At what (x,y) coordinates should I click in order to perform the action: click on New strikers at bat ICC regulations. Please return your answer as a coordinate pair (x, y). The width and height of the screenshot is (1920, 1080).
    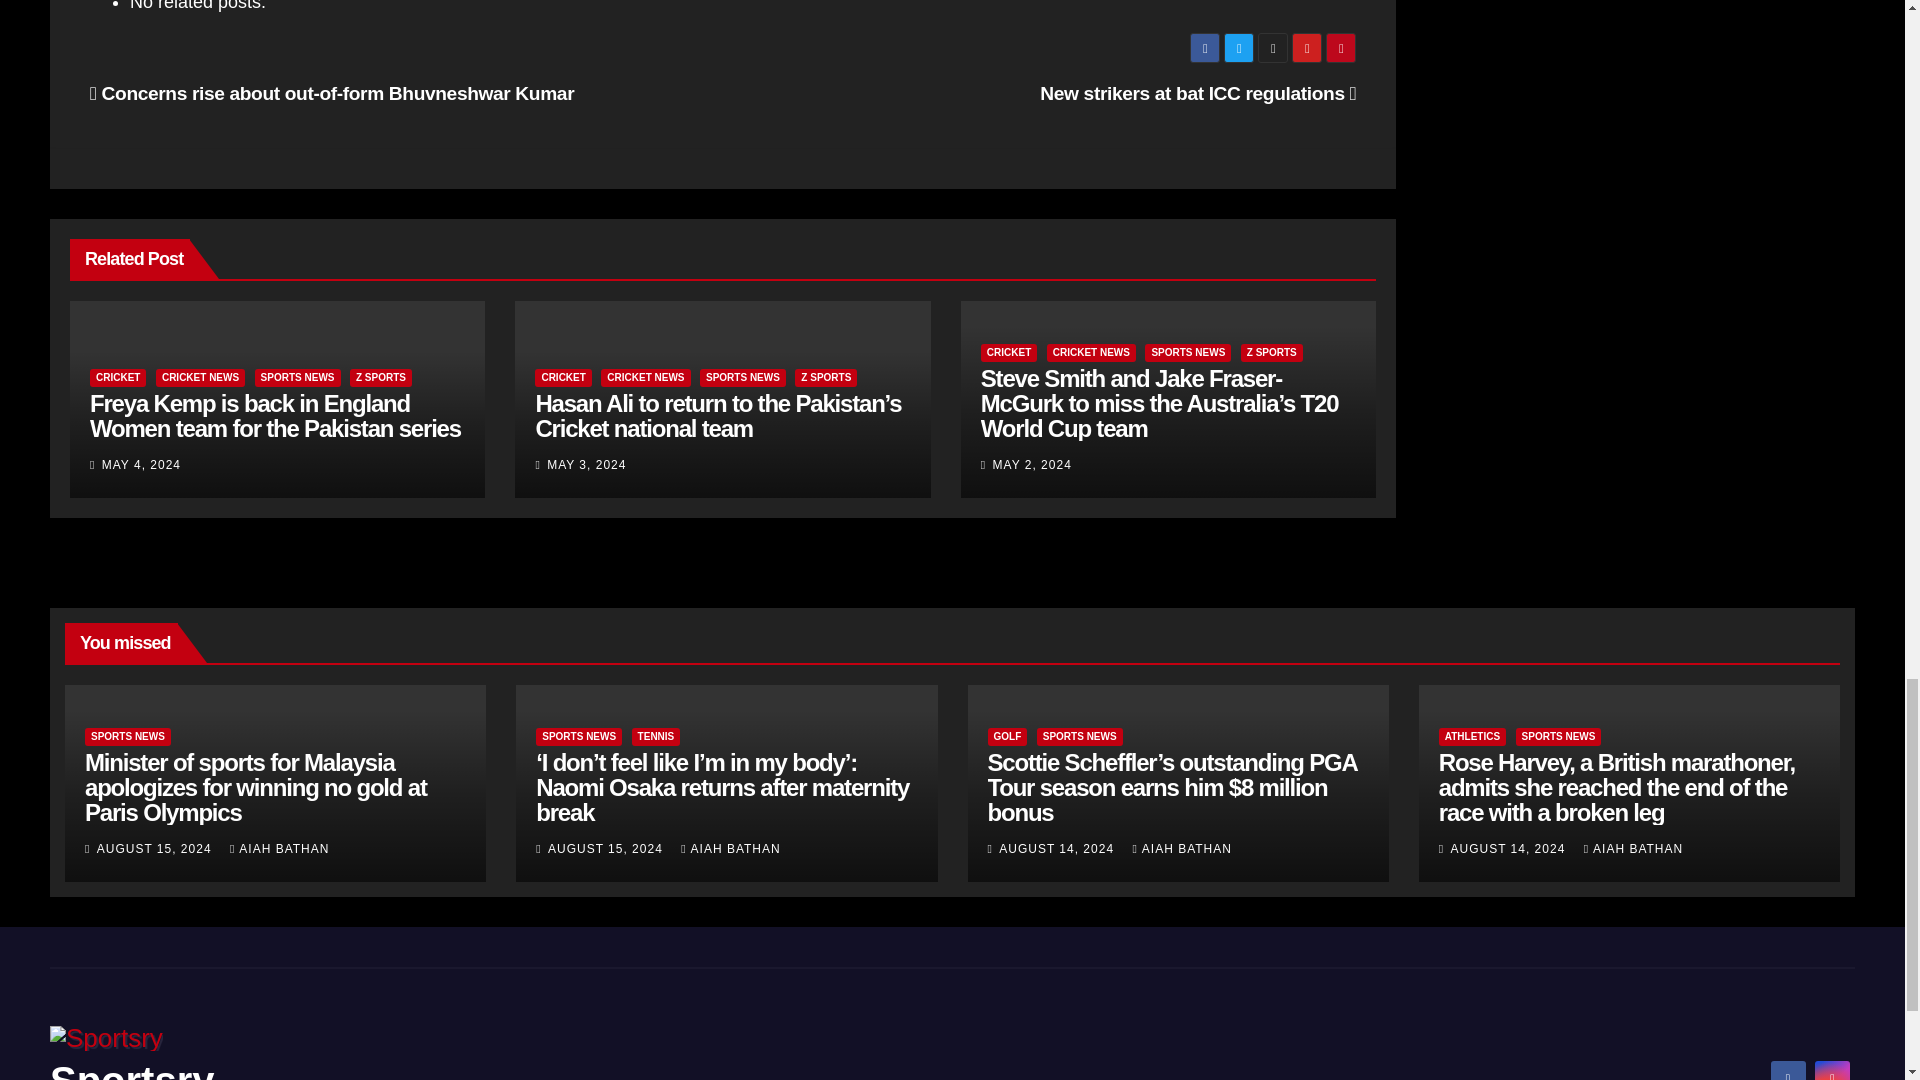
    Looking at the image, I should click on (1198, 93).